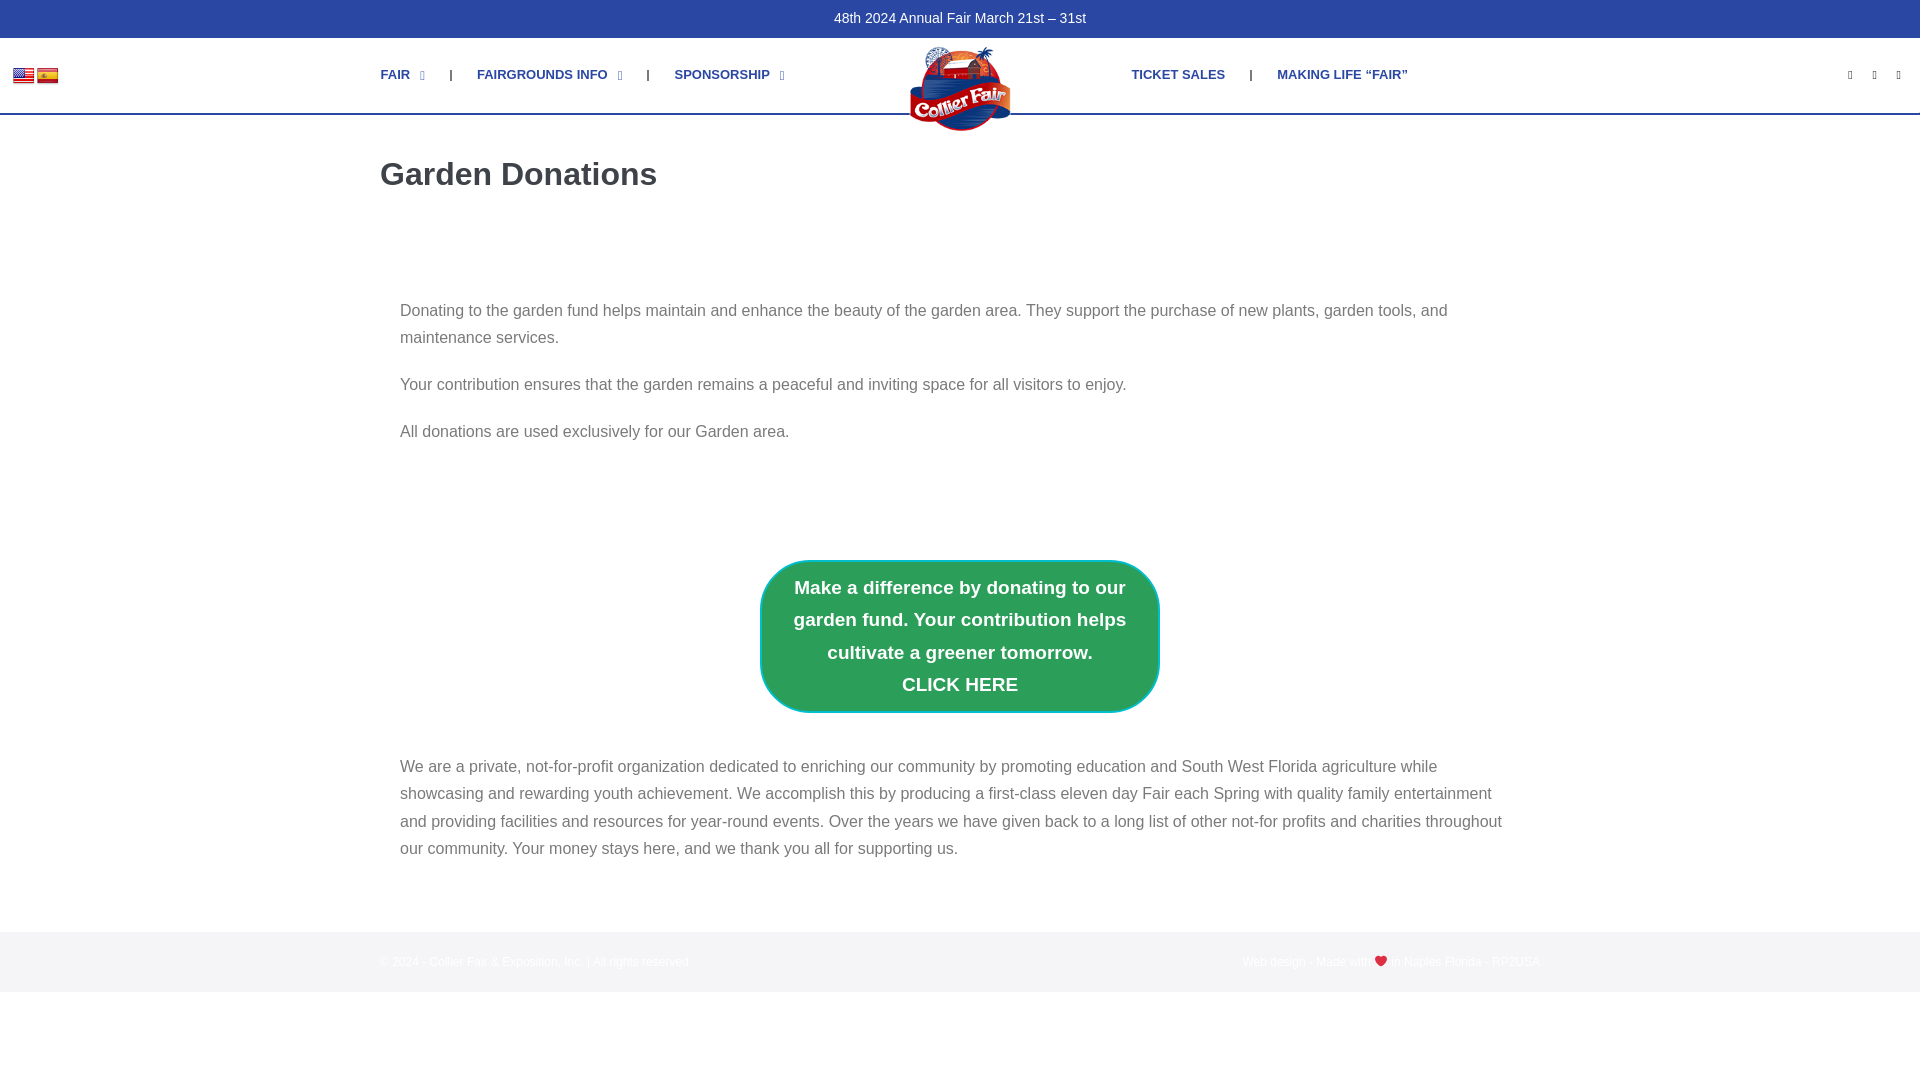  Describe the element at coordinates (24, 76) in the screenshot. I see `English` at that location.